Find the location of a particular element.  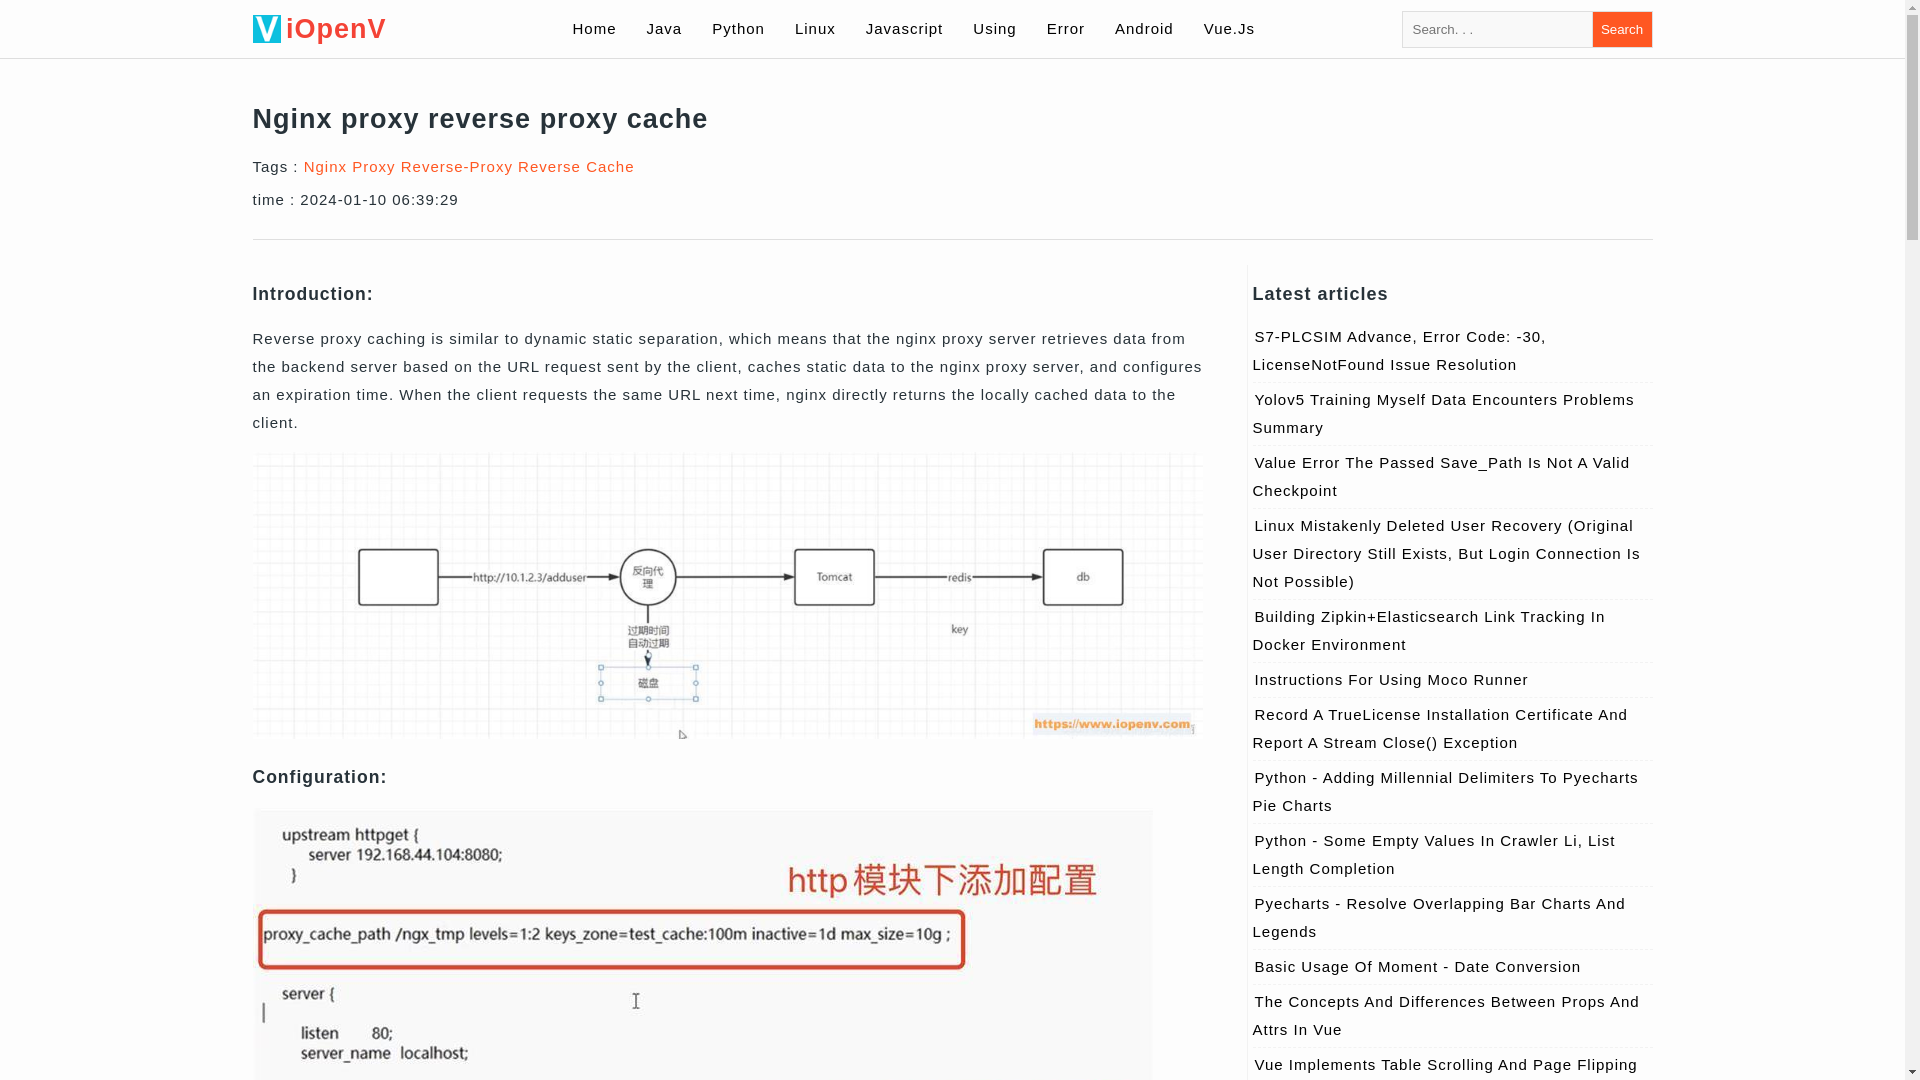

Nginx is located at coordinates (325, 166).